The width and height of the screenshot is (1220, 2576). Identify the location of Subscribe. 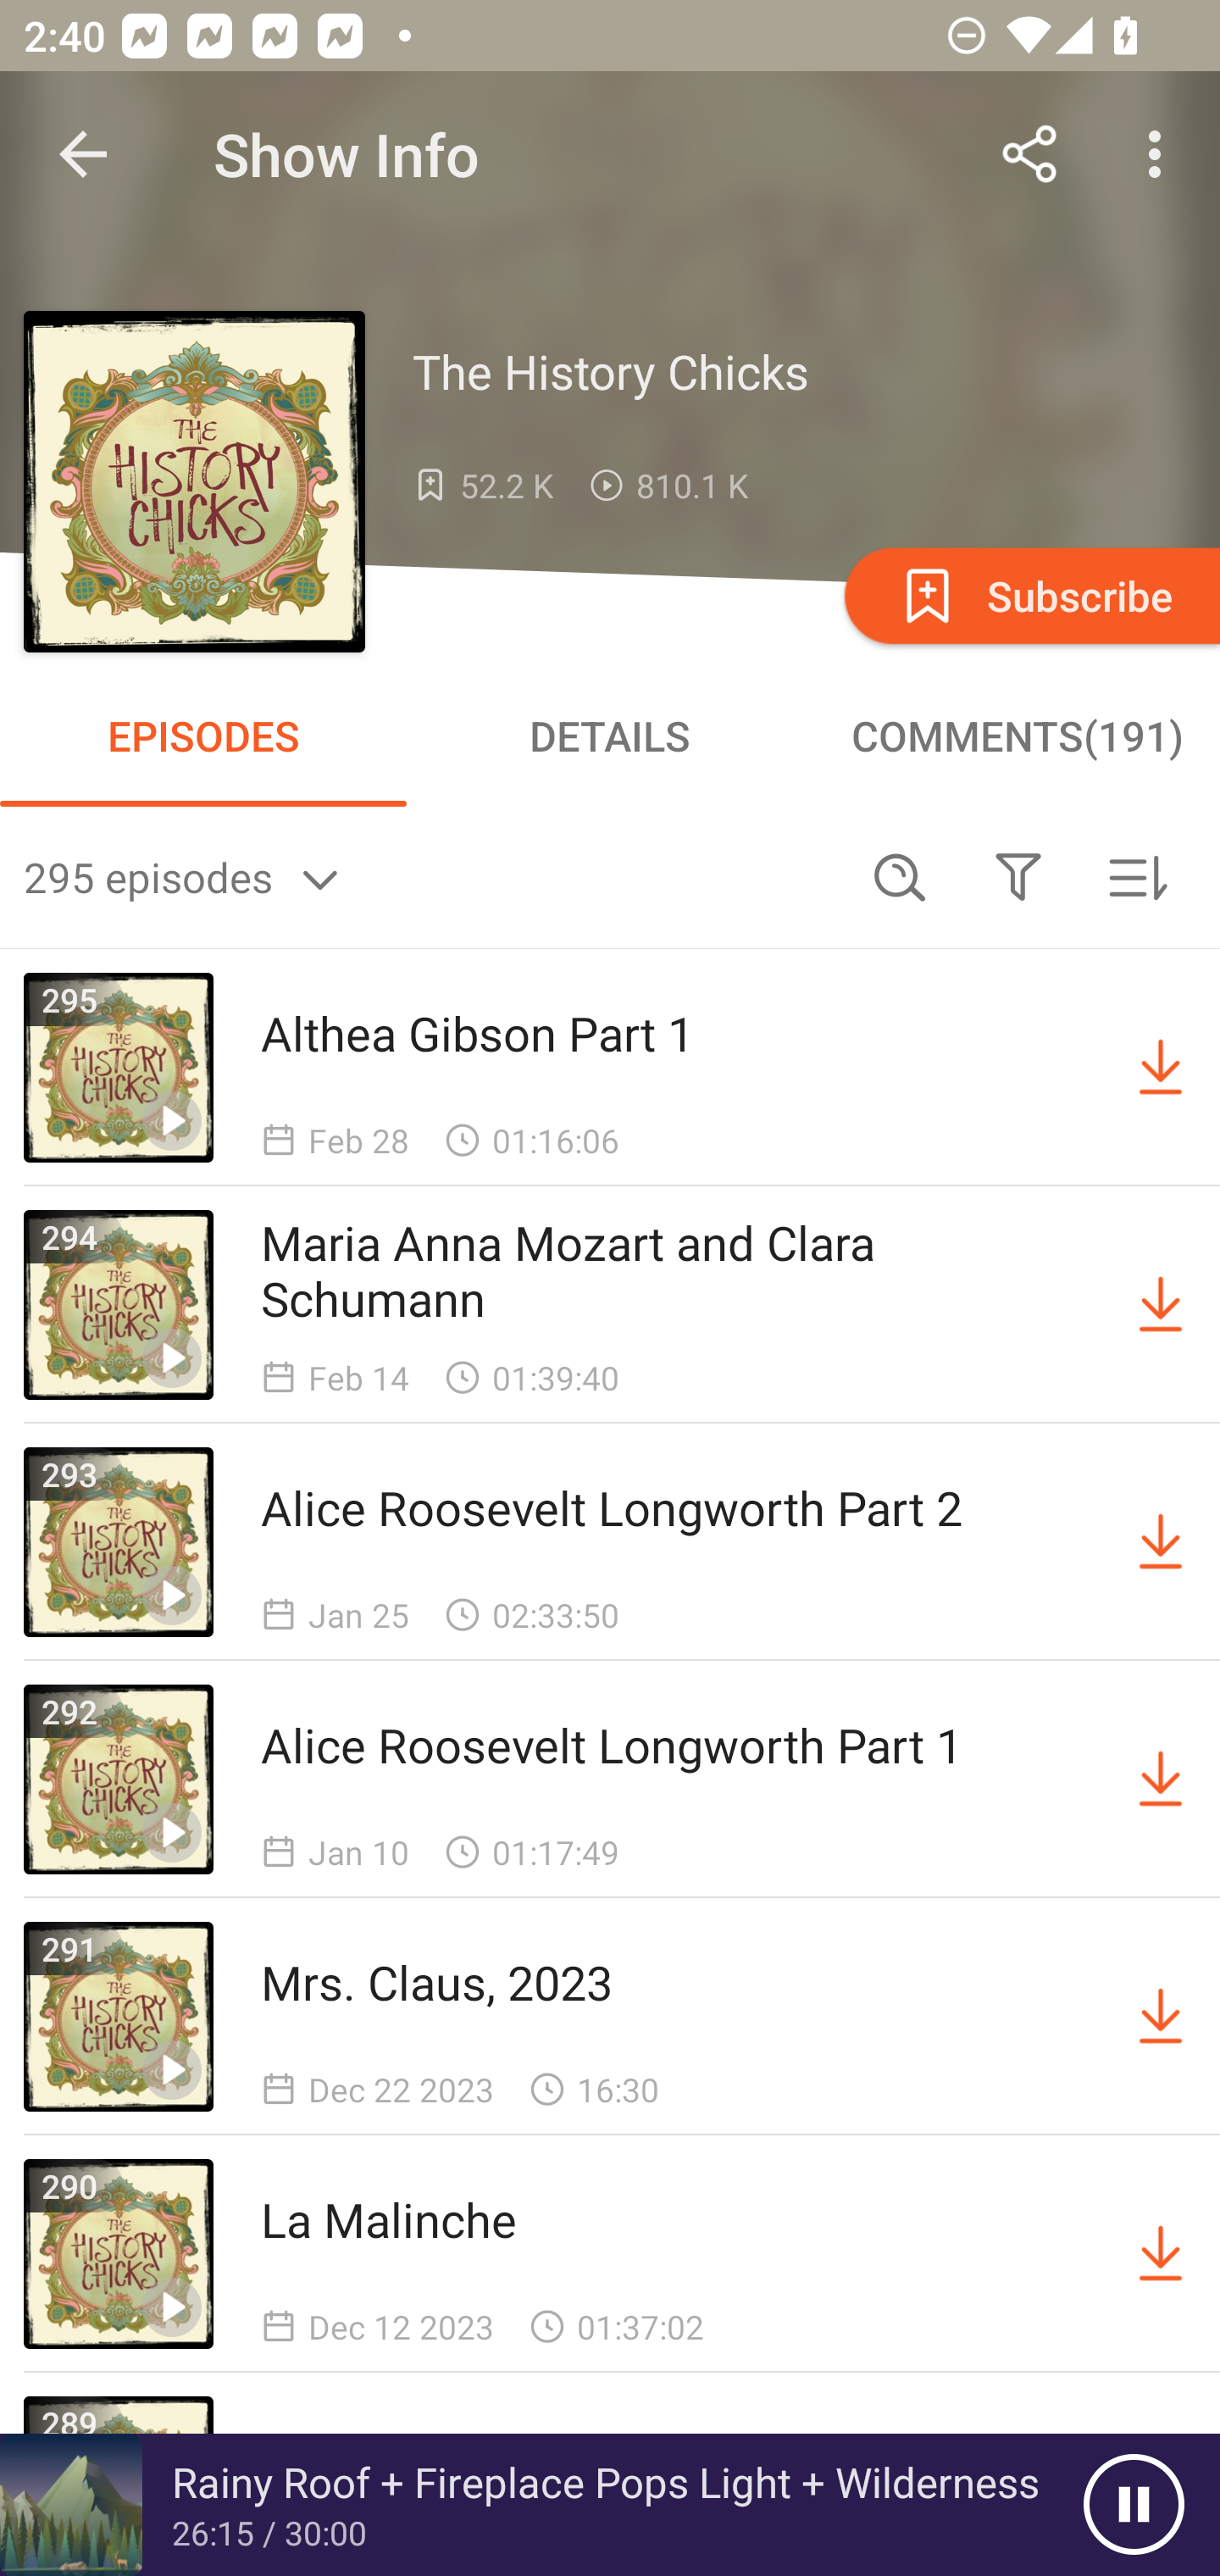
(1029, 595).